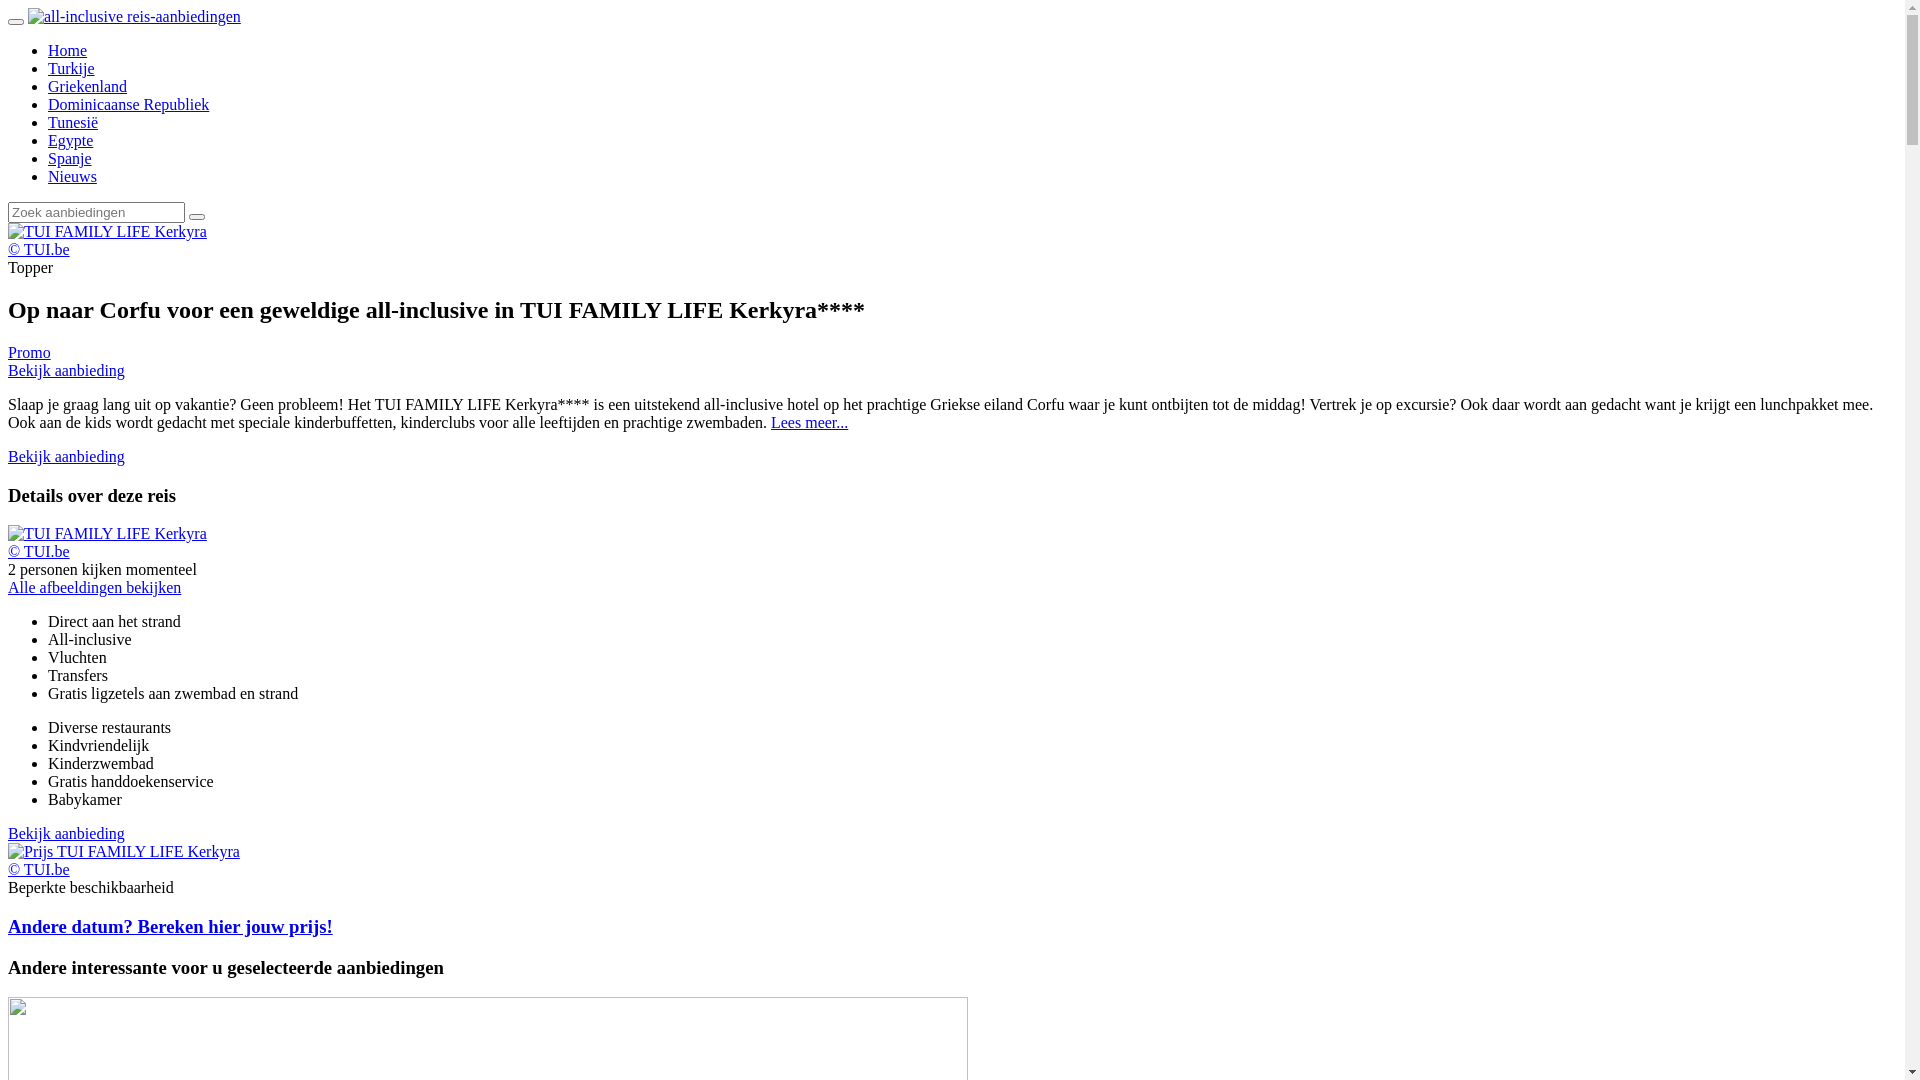  I want to click on Bekijk aanbieding, so click(66, 834).